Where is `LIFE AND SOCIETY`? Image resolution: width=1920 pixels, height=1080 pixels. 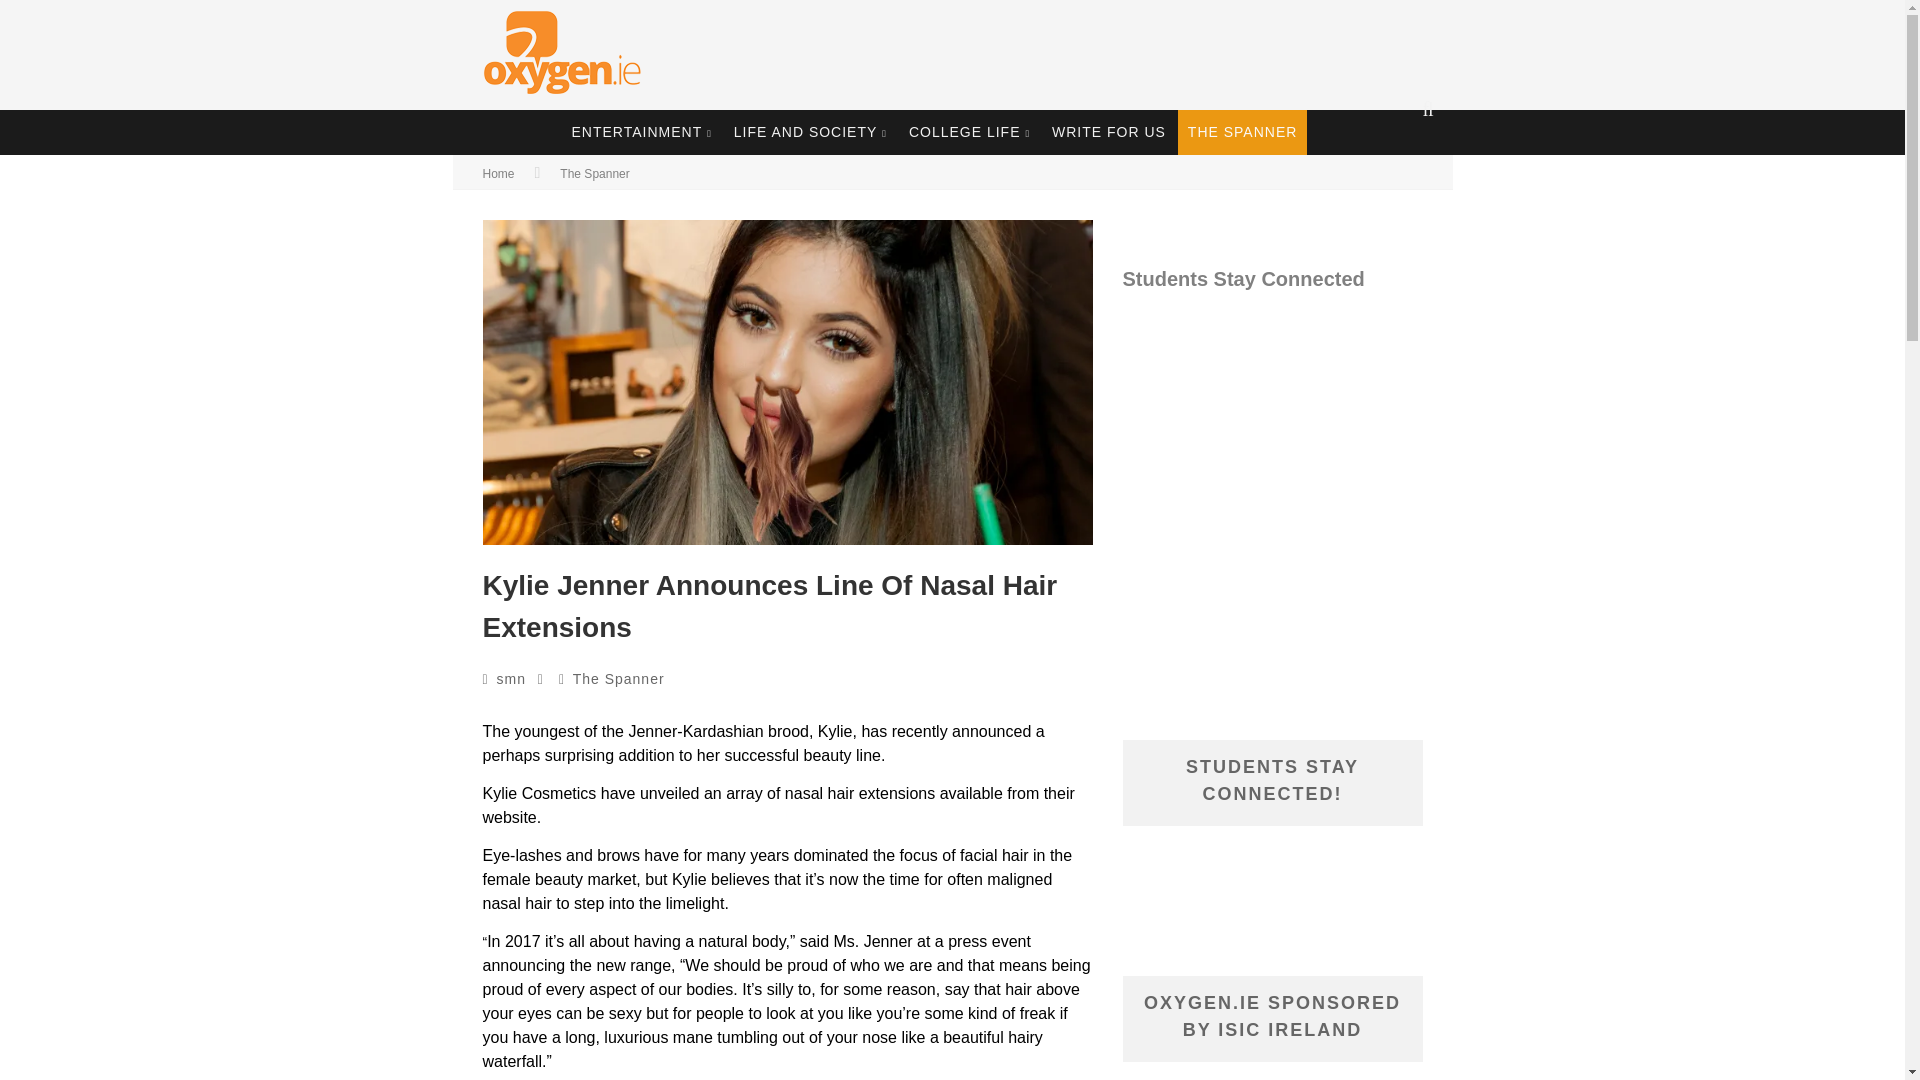
LIFE AND SOCIETY is located at coordinates (810, 132).